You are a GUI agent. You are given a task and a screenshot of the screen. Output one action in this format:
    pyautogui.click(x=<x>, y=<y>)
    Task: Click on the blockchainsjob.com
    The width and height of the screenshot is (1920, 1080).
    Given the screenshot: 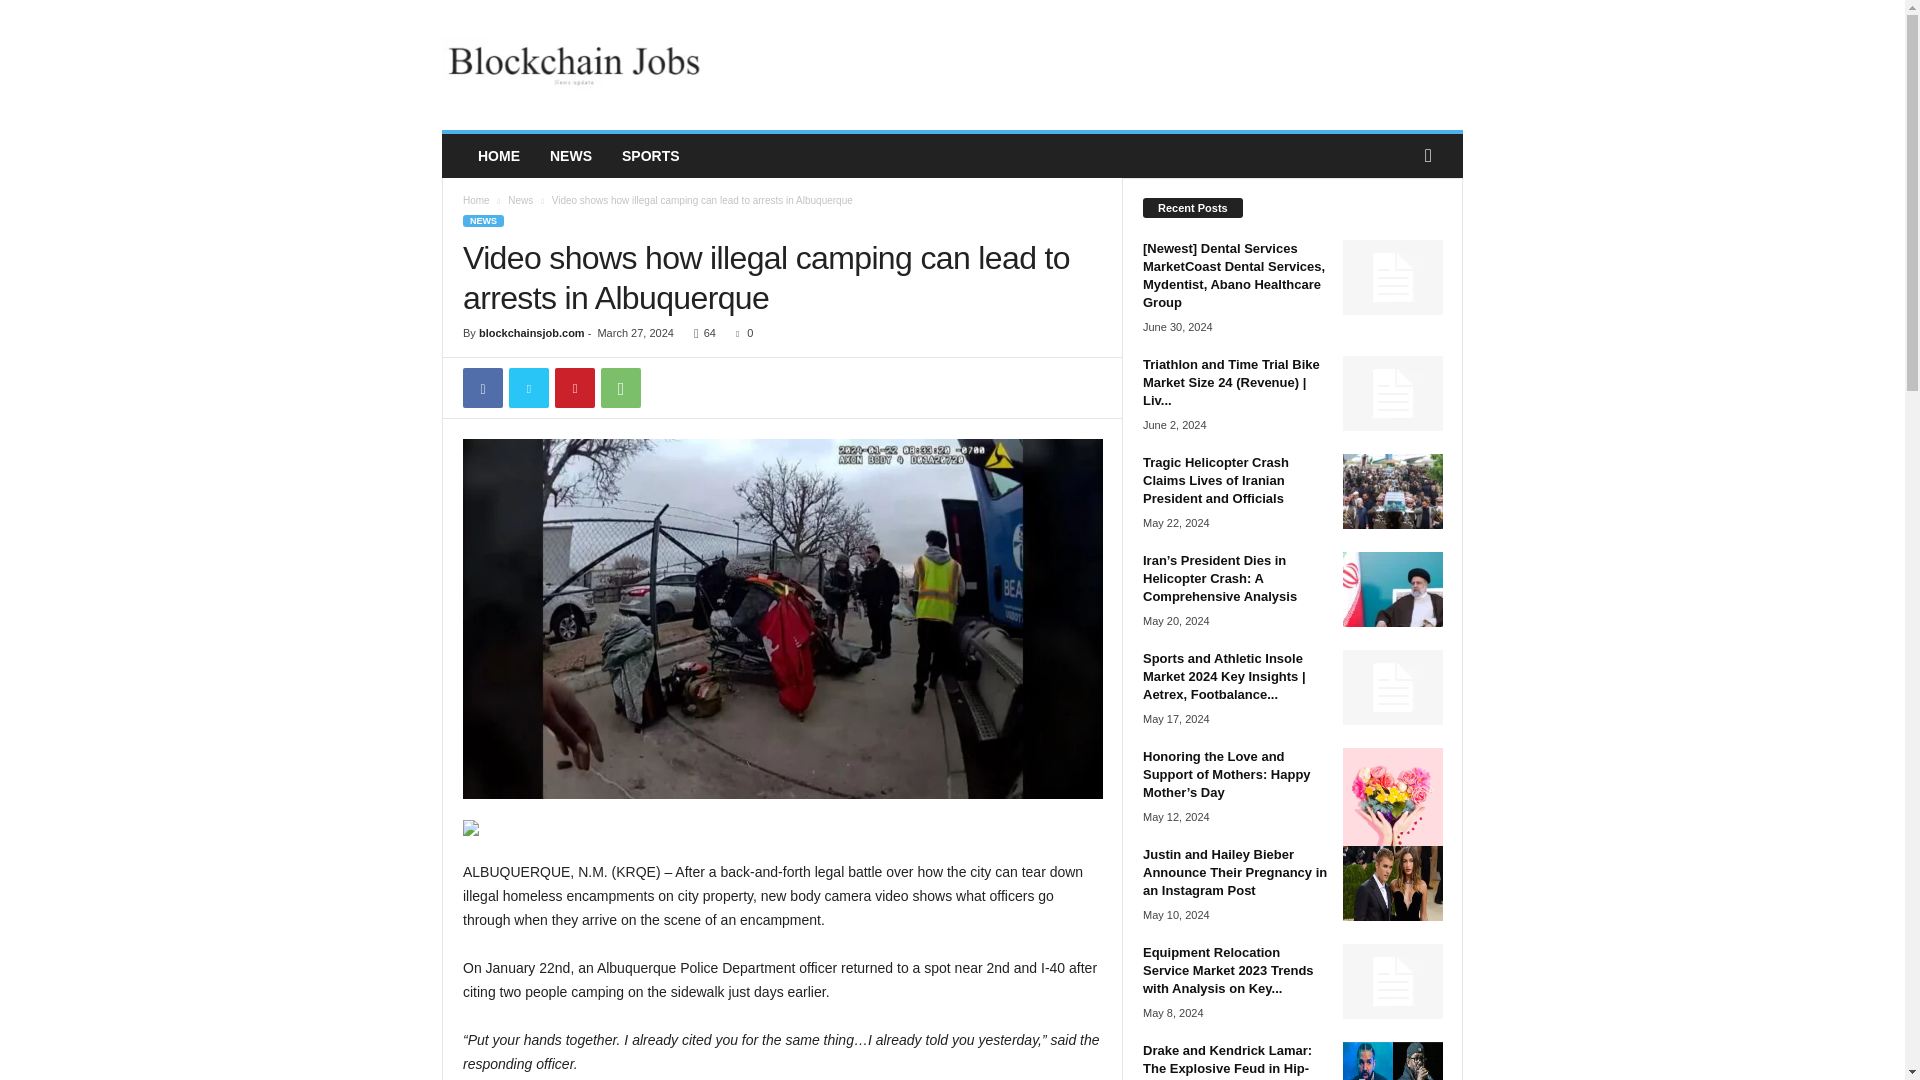 What is the action you would take?
    pyautogui.click(x=532, y=333)
    